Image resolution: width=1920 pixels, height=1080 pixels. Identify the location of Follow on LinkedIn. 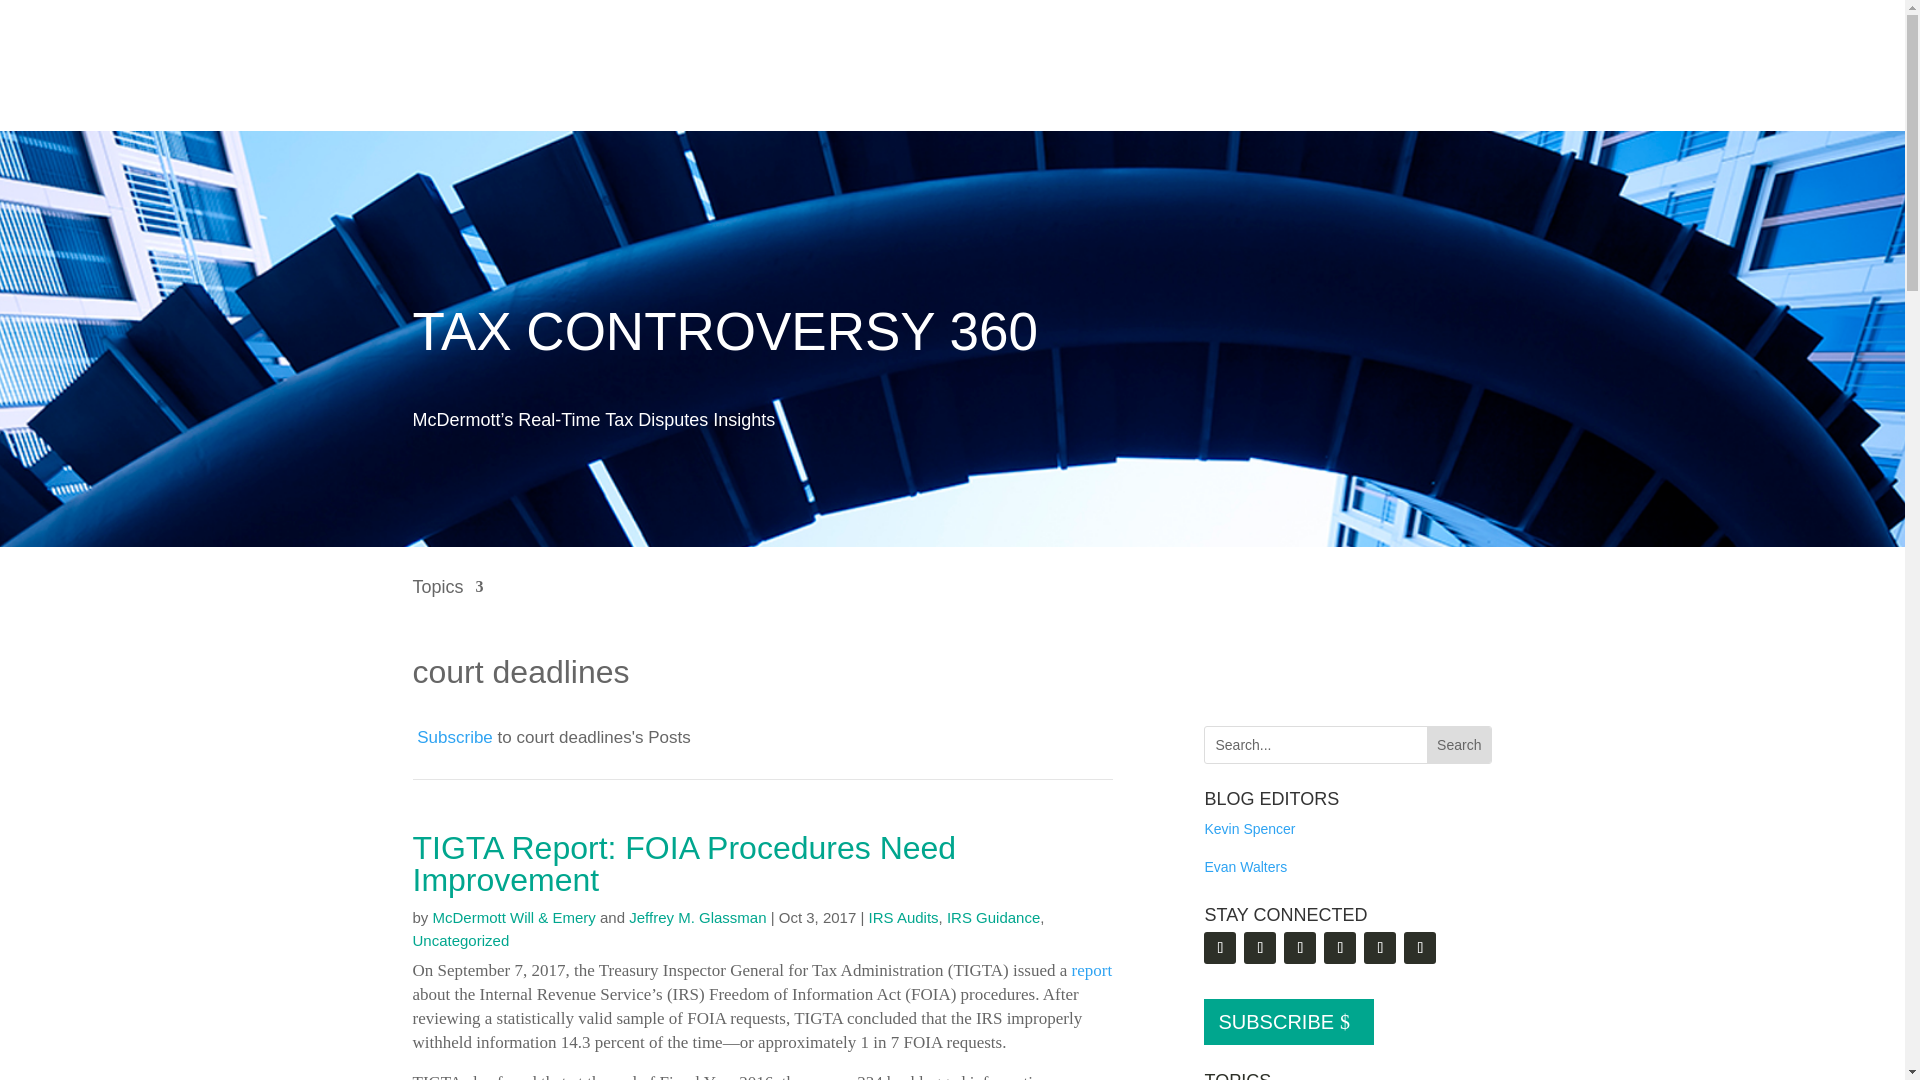
(1260, 948).